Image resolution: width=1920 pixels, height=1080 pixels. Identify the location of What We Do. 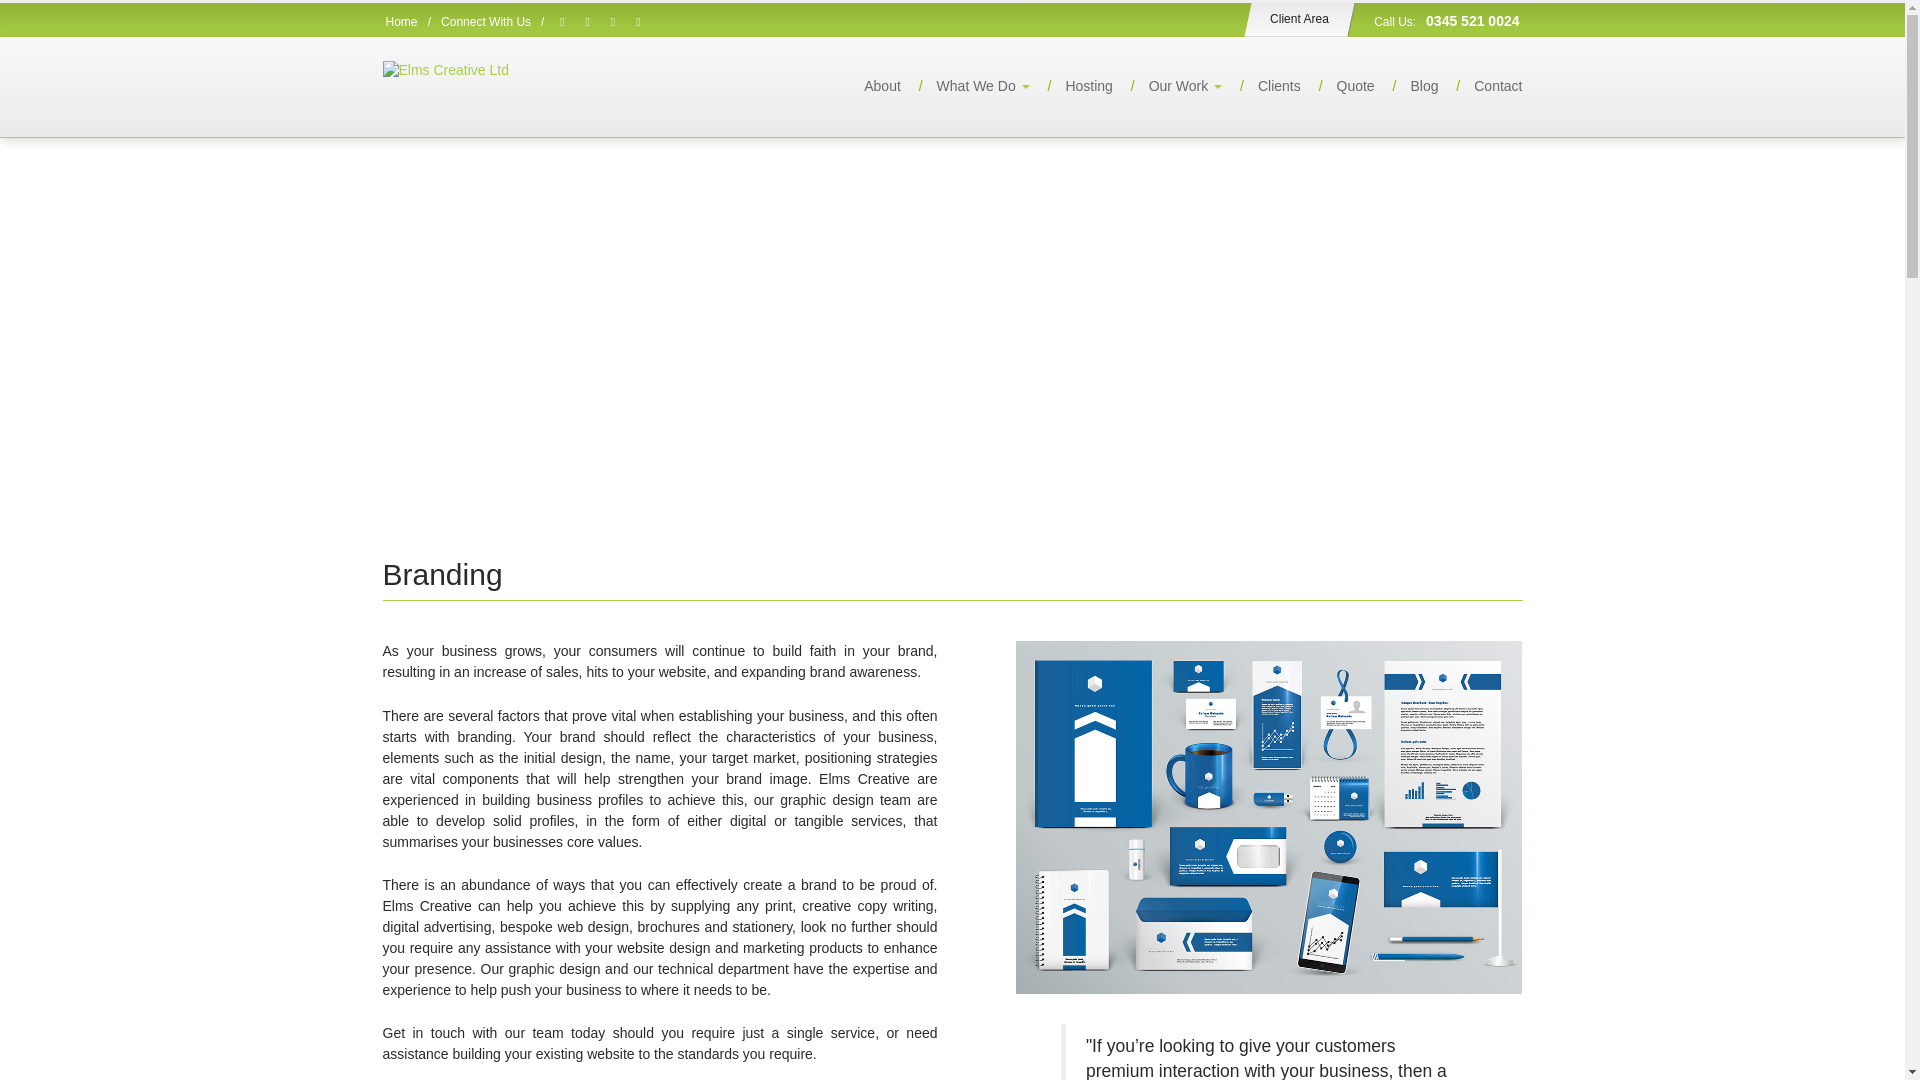
(966, 86).